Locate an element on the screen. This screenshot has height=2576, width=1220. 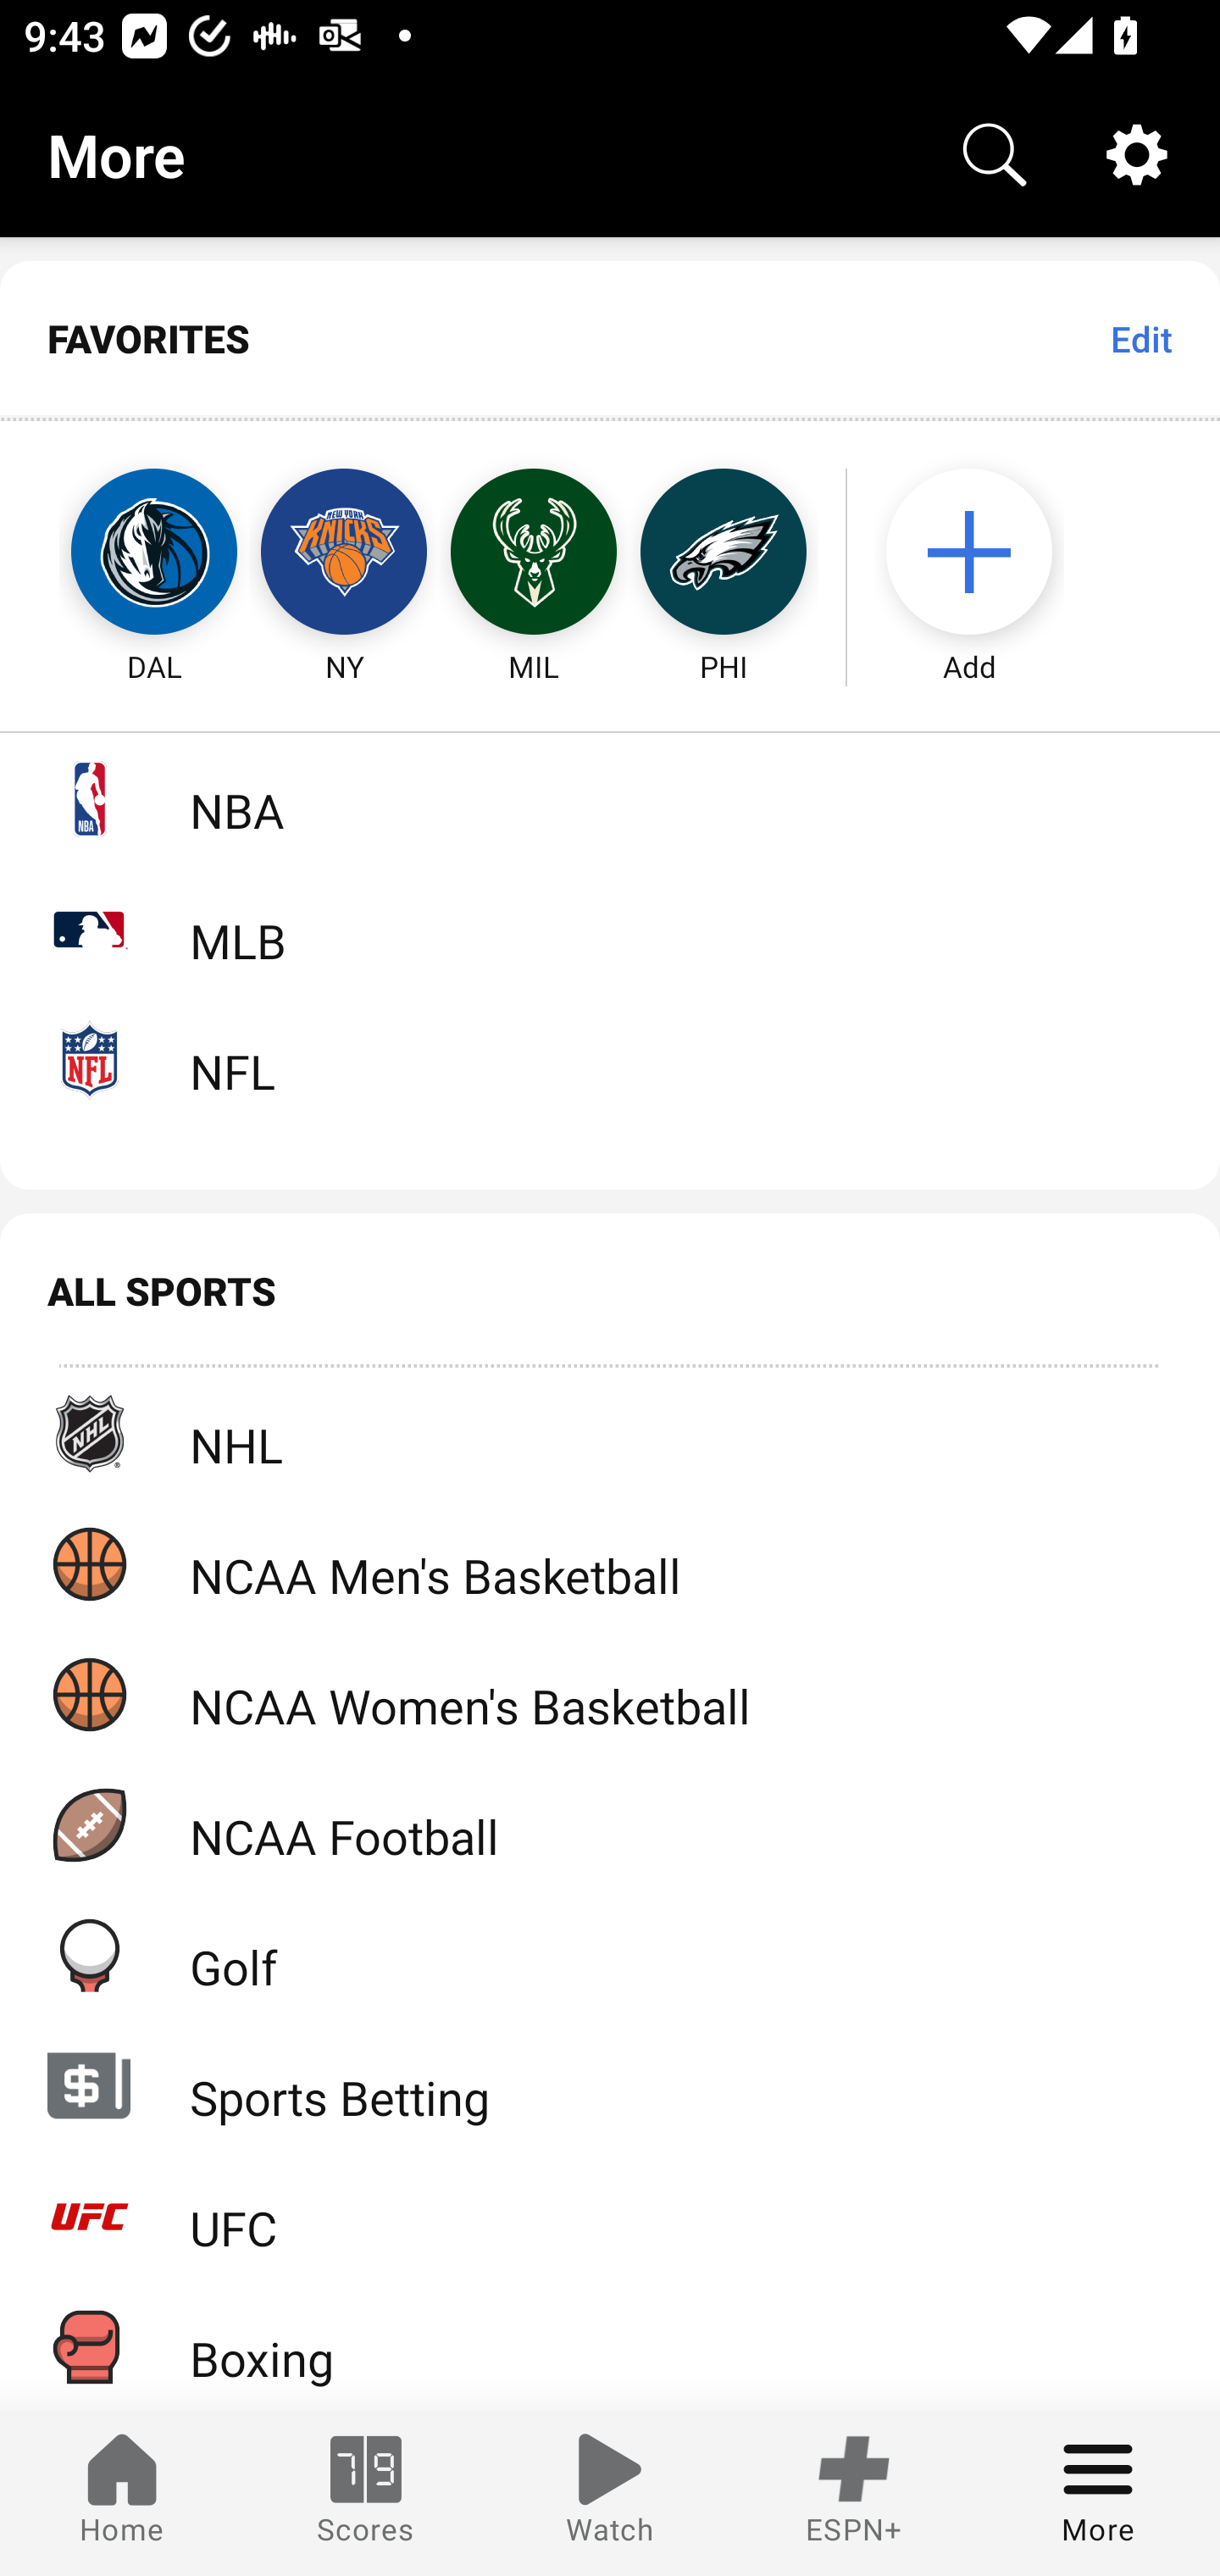
NHL is located at coordinates (610, 1434).